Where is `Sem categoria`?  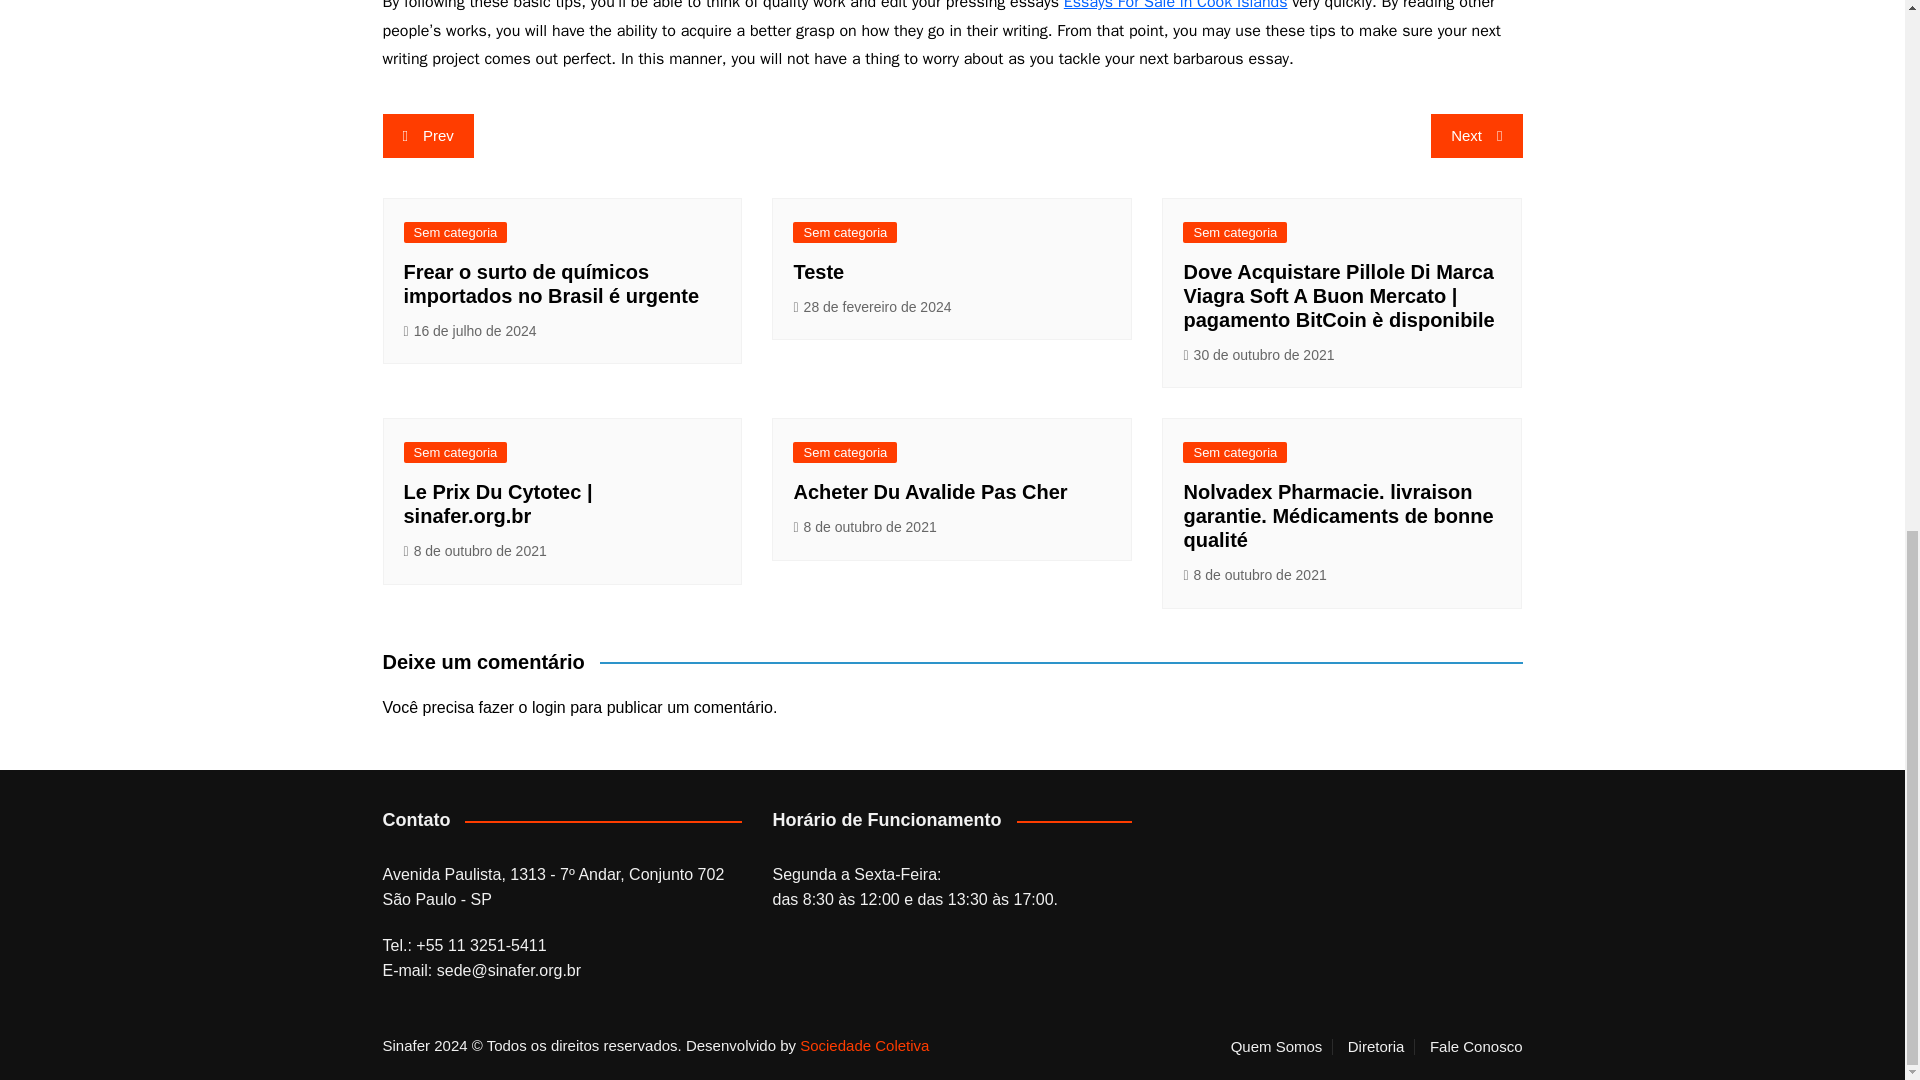 Sem categoria is located at coordinates (456, 232).